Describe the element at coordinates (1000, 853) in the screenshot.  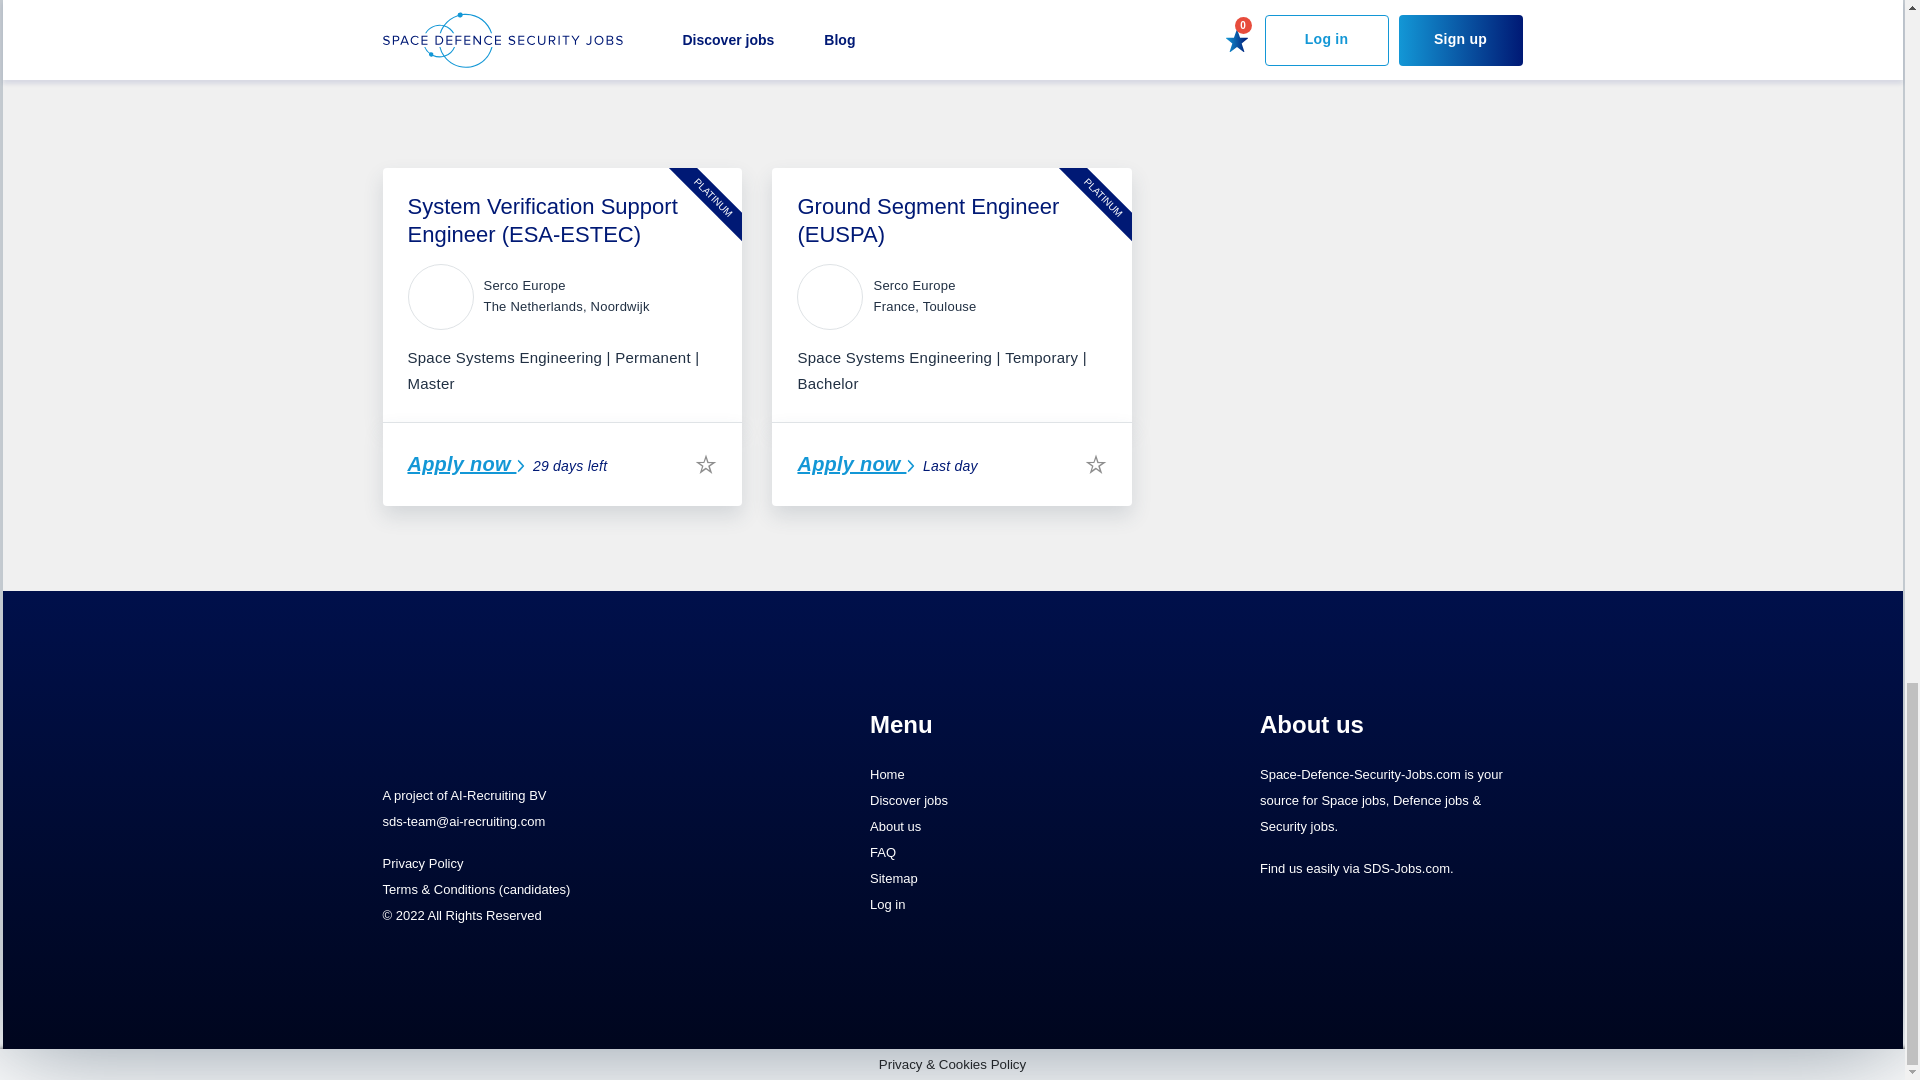
I see `FAQ` at that location.